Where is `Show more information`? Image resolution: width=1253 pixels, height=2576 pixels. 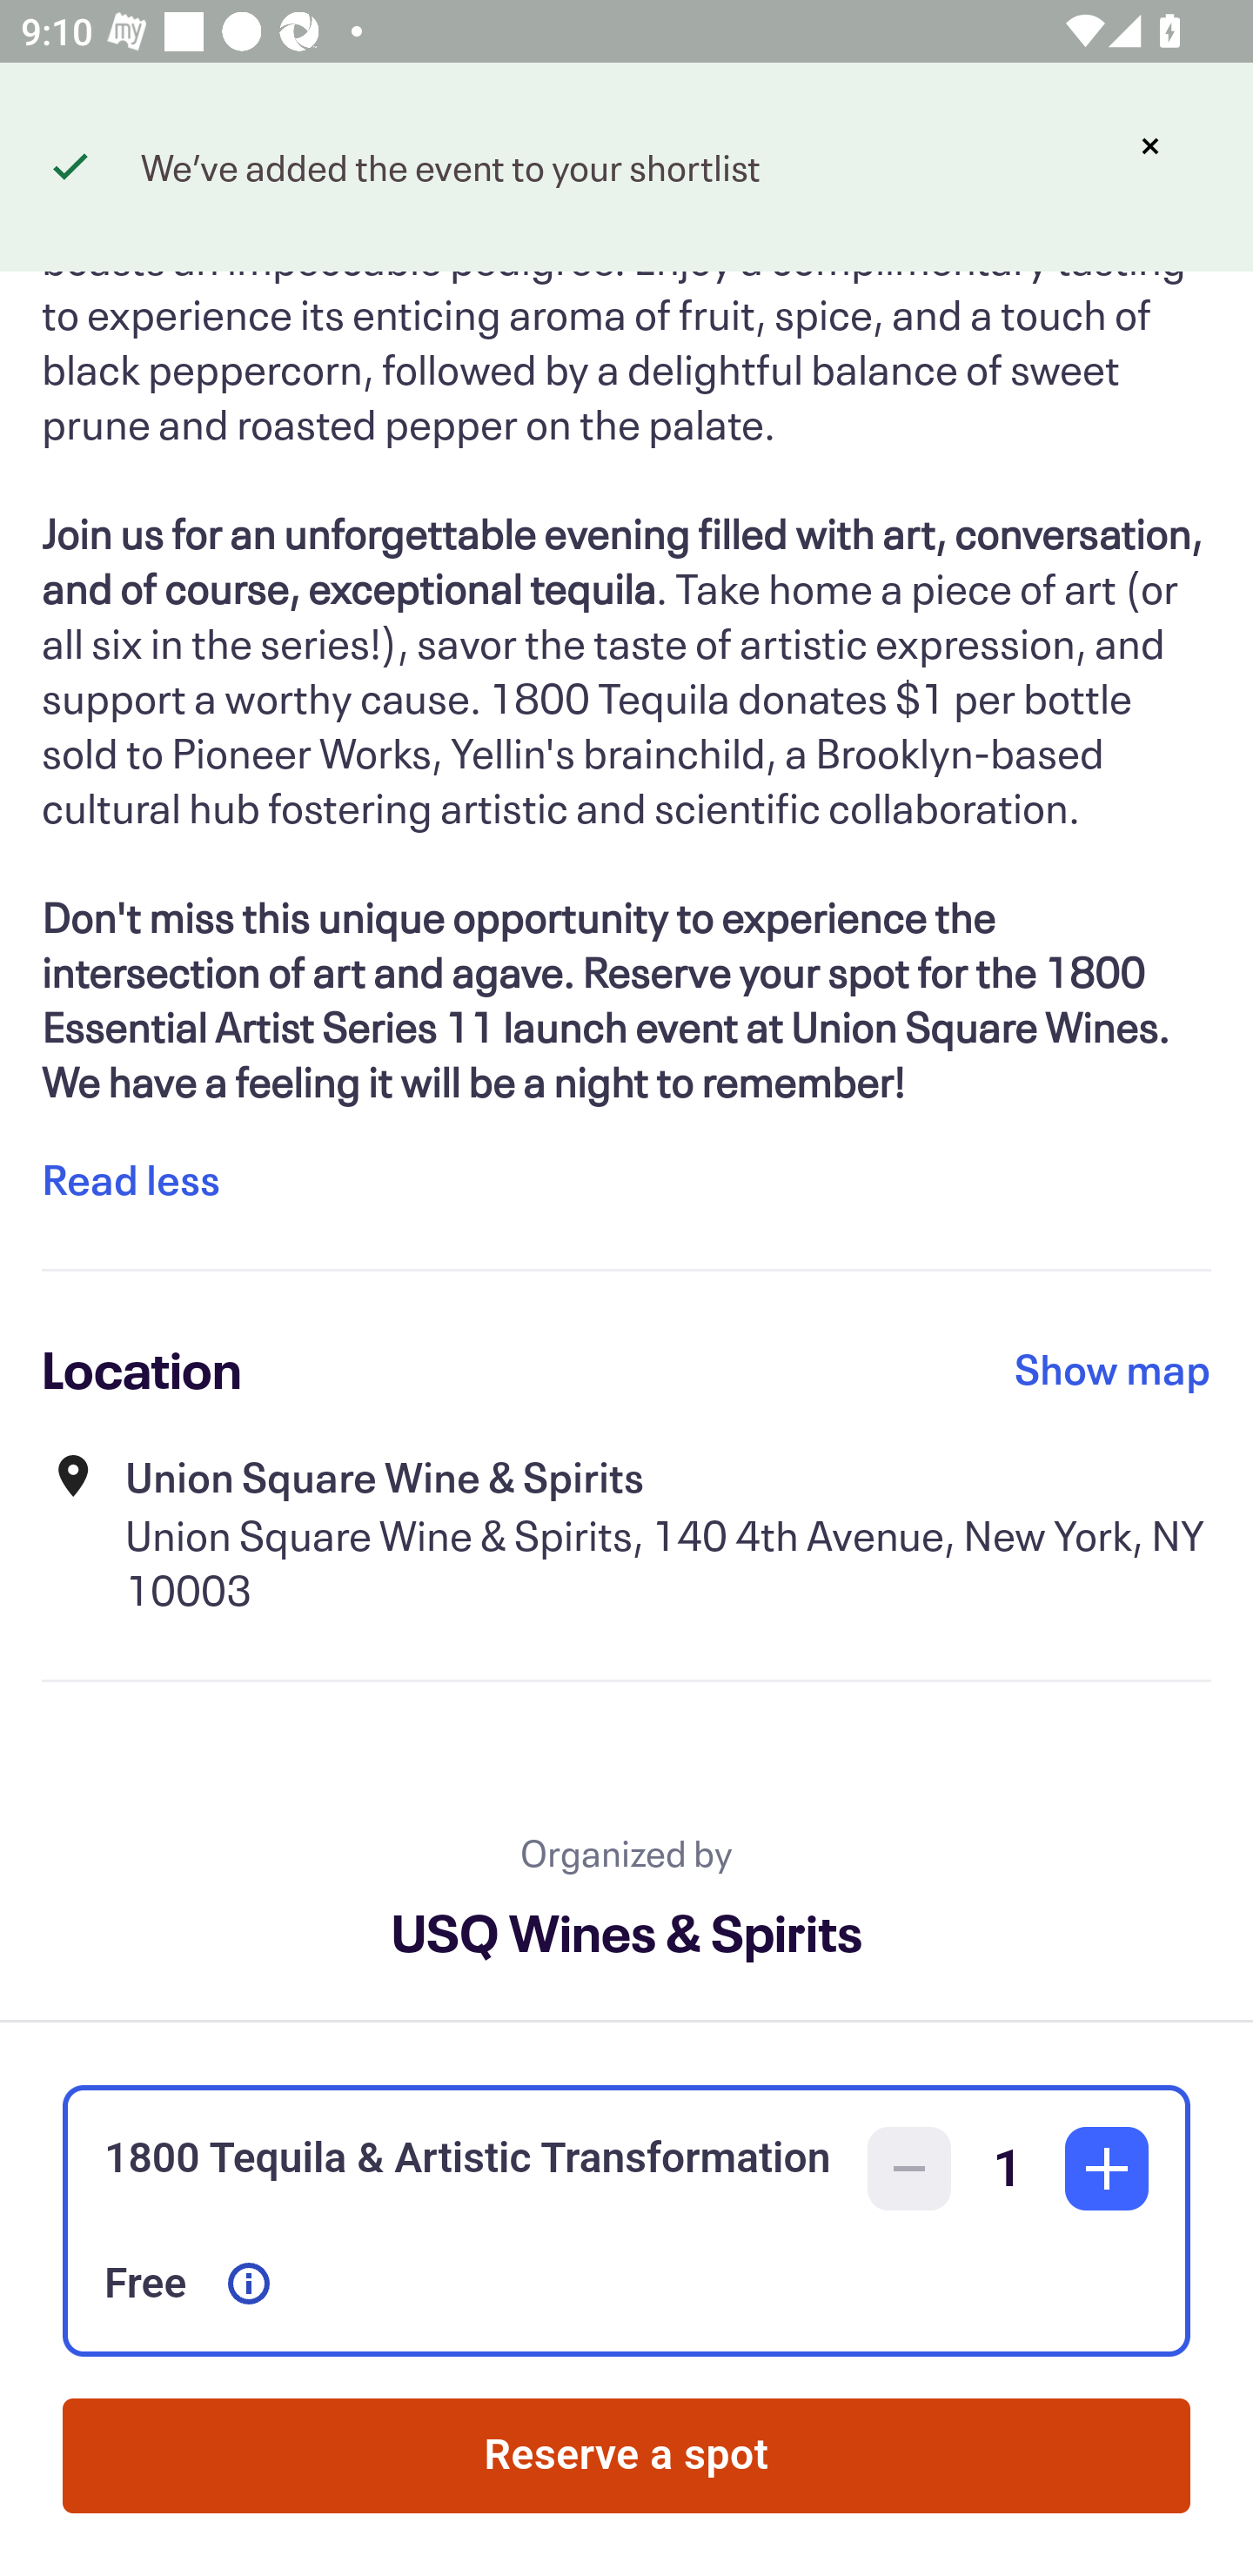 Show more information is located at coordinates (249, 2284).